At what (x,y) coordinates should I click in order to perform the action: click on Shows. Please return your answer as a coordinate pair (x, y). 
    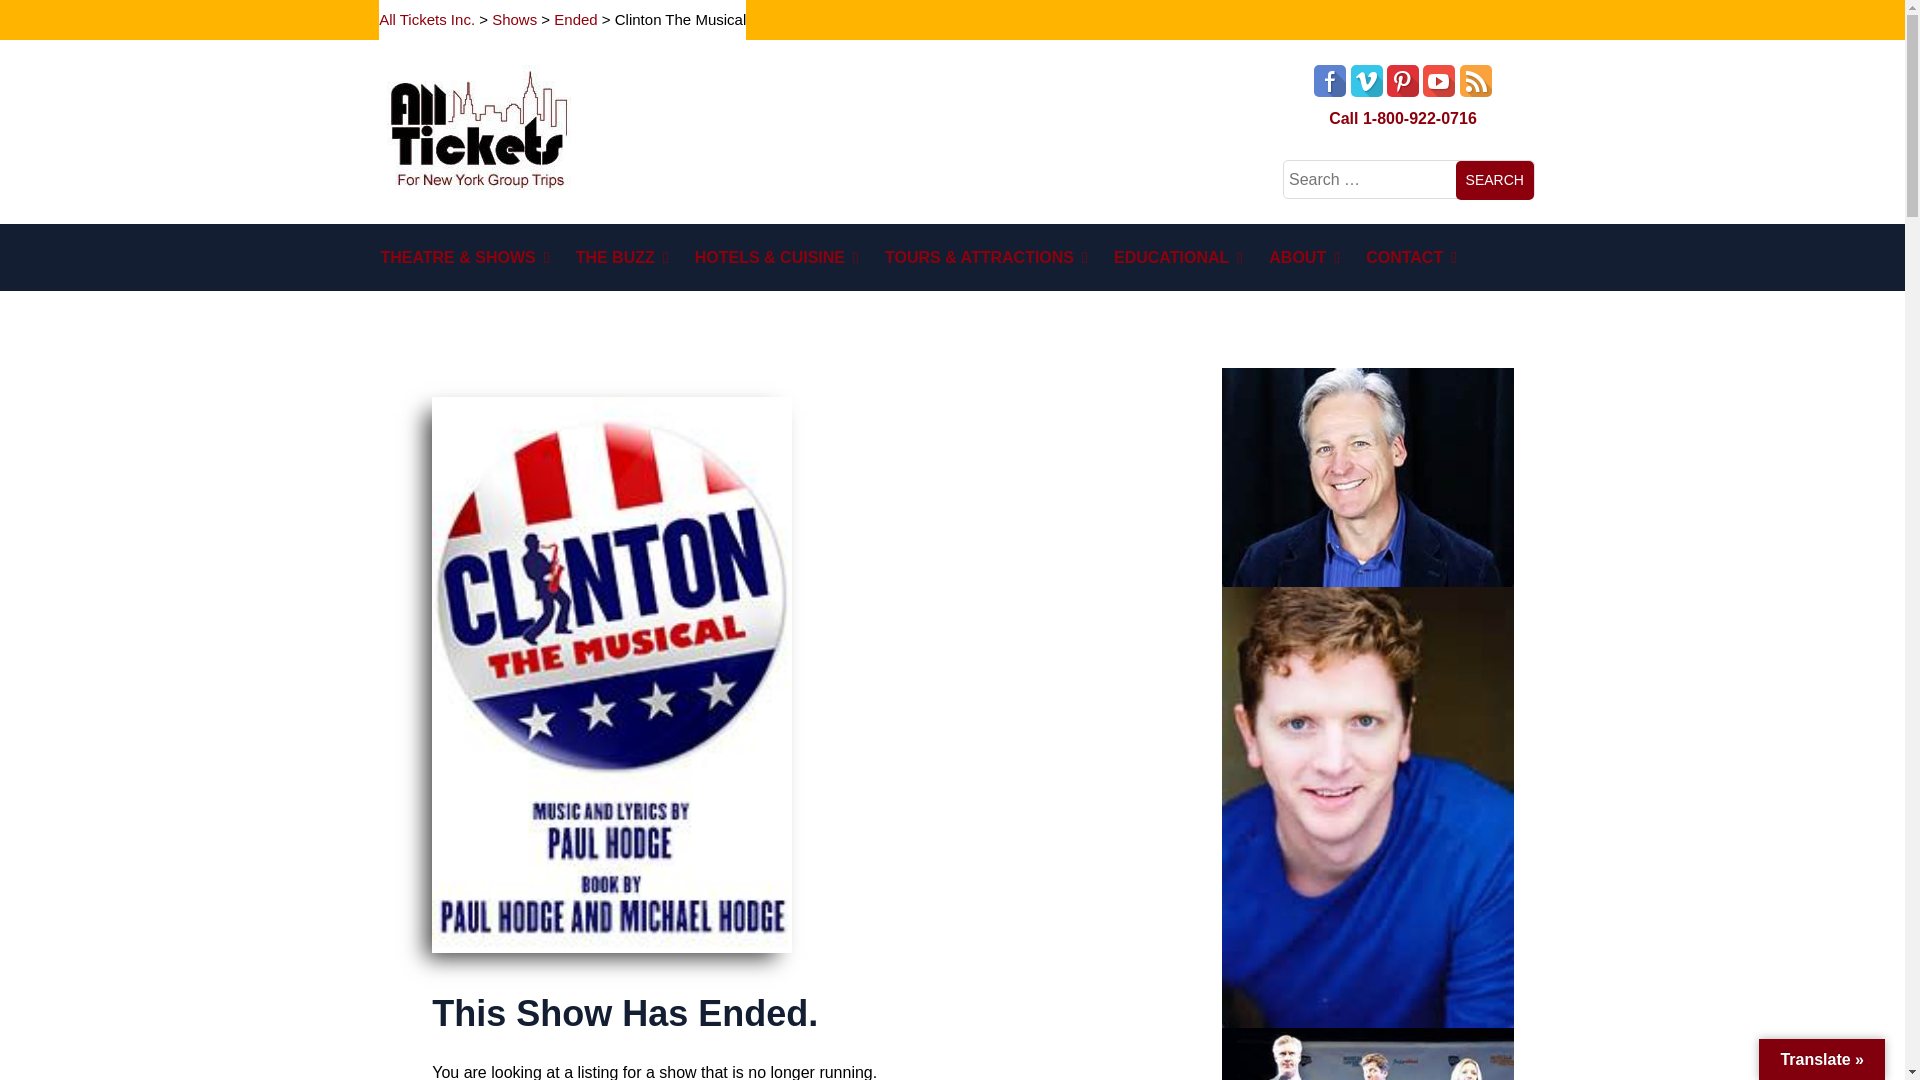
    Looking at the image, I should click on (514, 19).